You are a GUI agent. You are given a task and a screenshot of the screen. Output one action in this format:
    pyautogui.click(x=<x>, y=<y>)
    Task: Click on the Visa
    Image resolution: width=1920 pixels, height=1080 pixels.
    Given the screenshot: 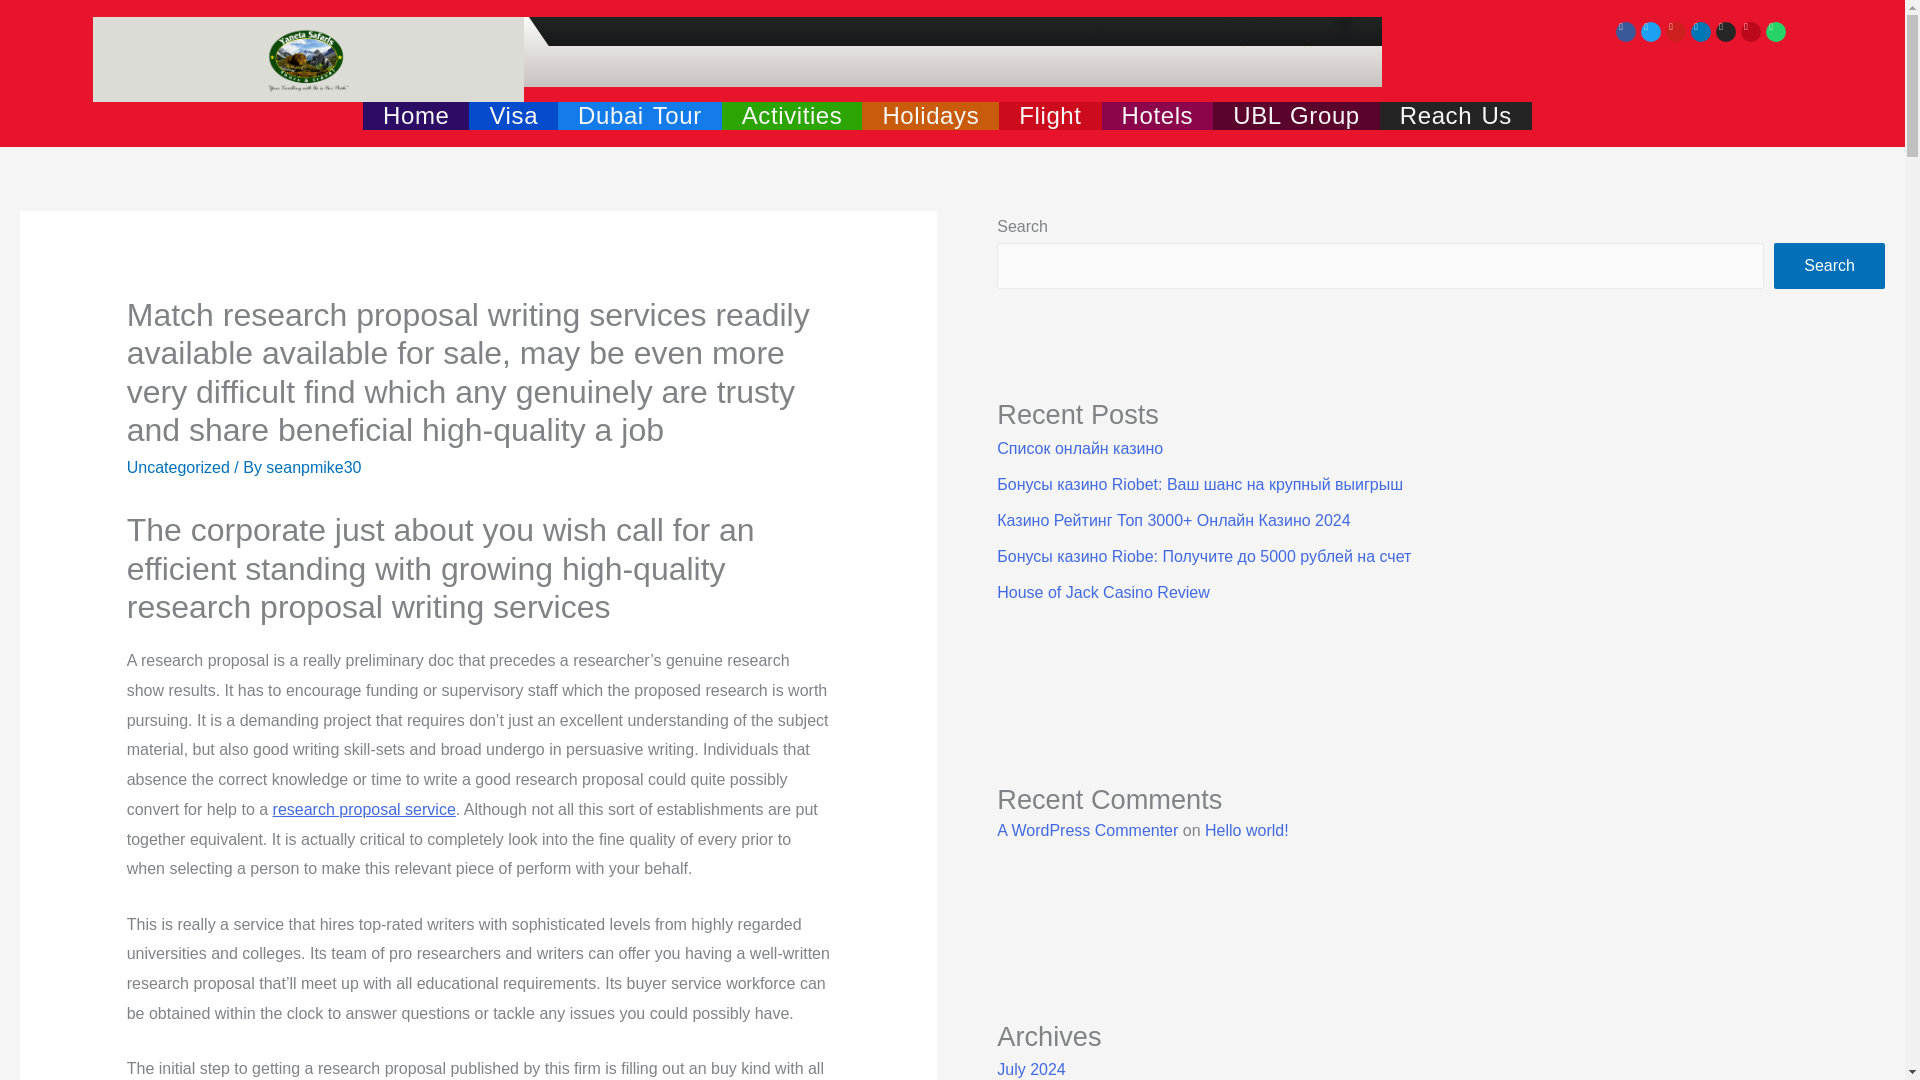 What is the action you would take?
    pyautogui.click(x=513, y=115)
    